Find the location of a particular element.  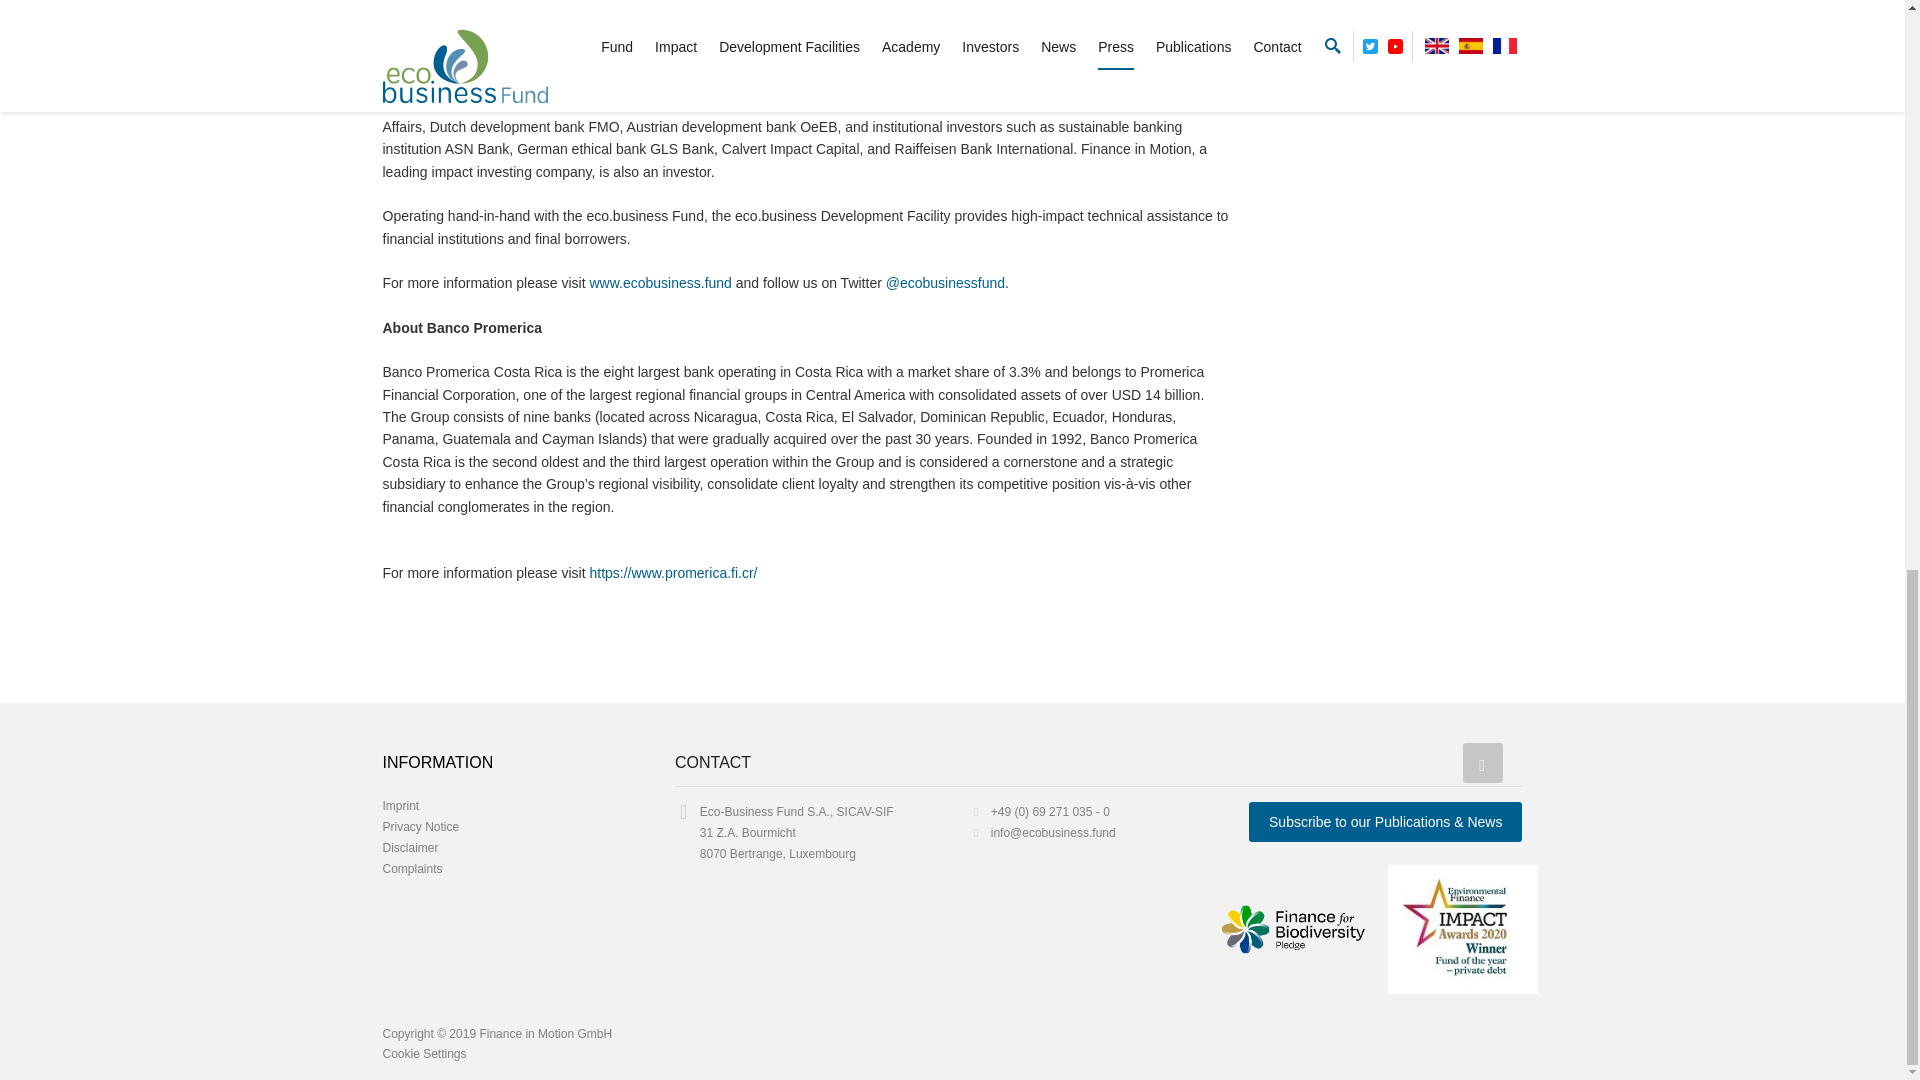

Complaints is located at coordinates (412, 868).